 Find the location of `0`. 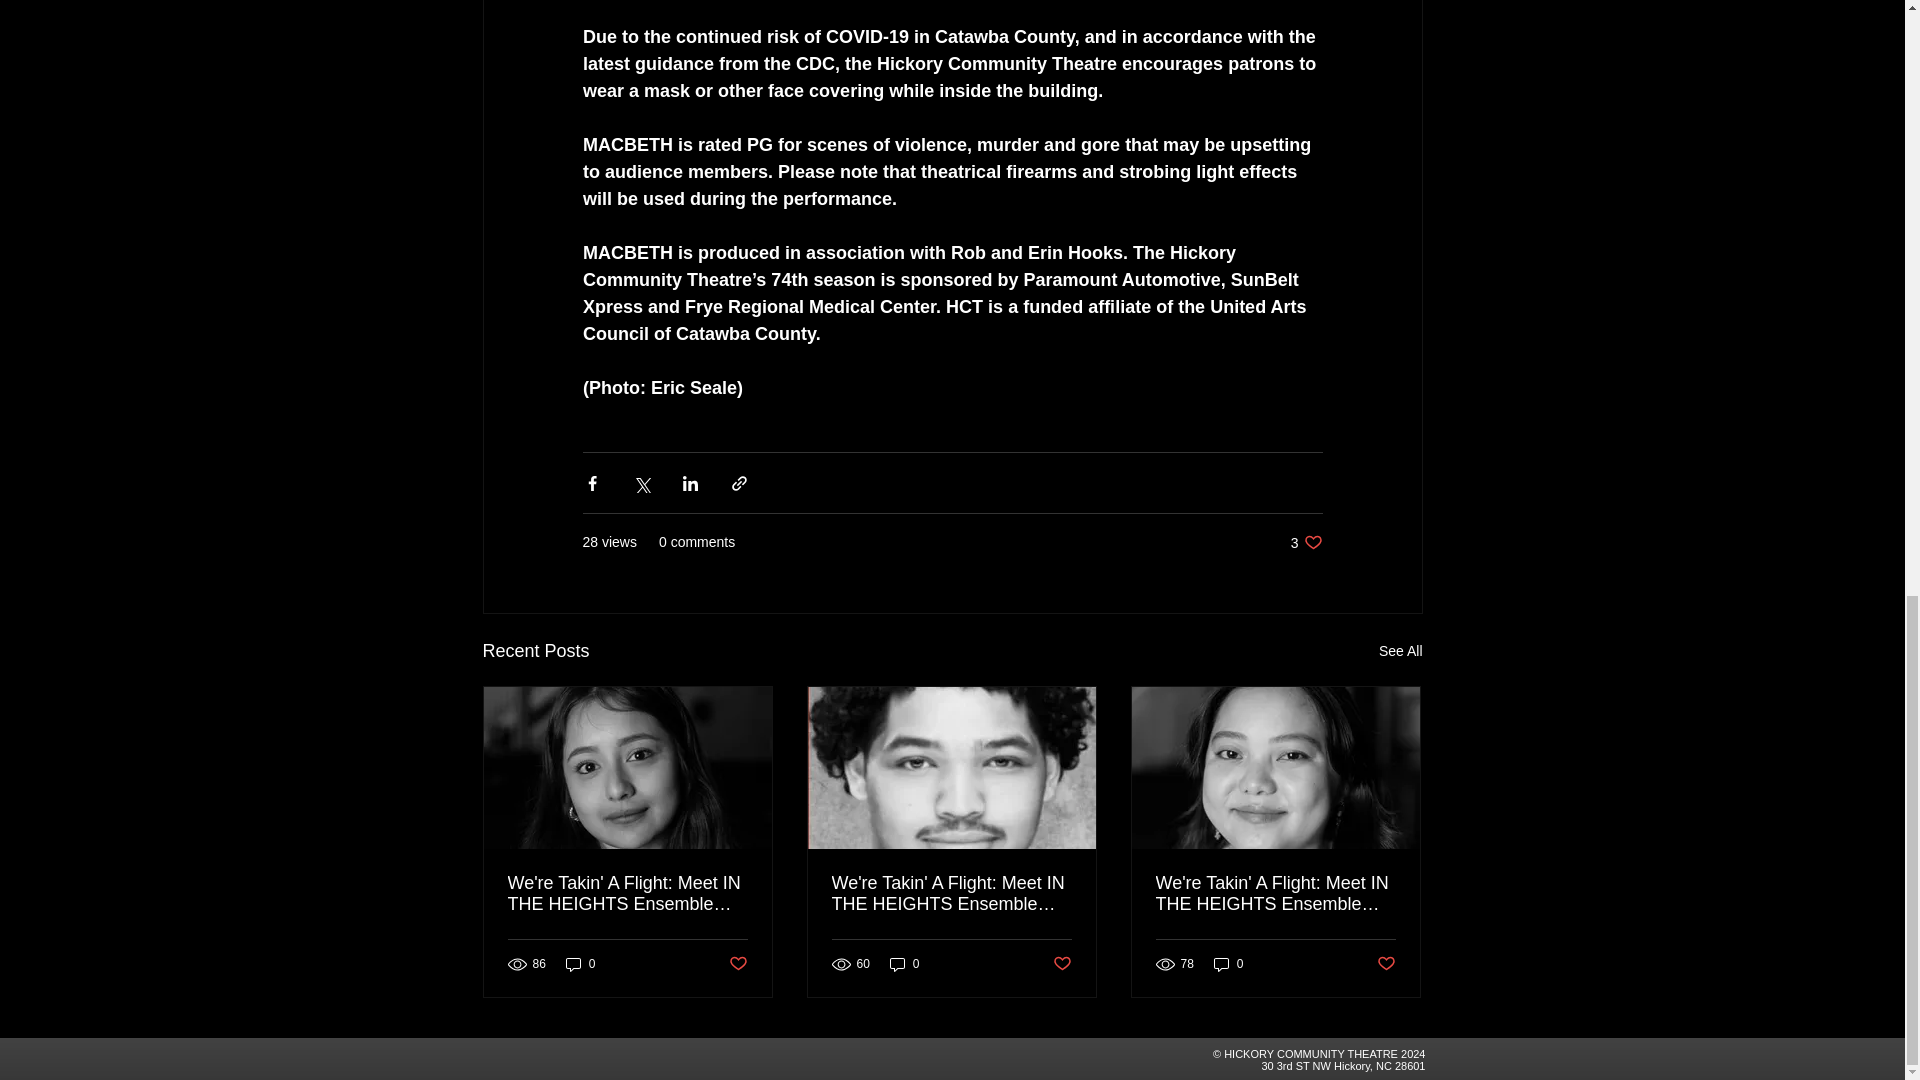

0 is located at coordinates (580, 963).